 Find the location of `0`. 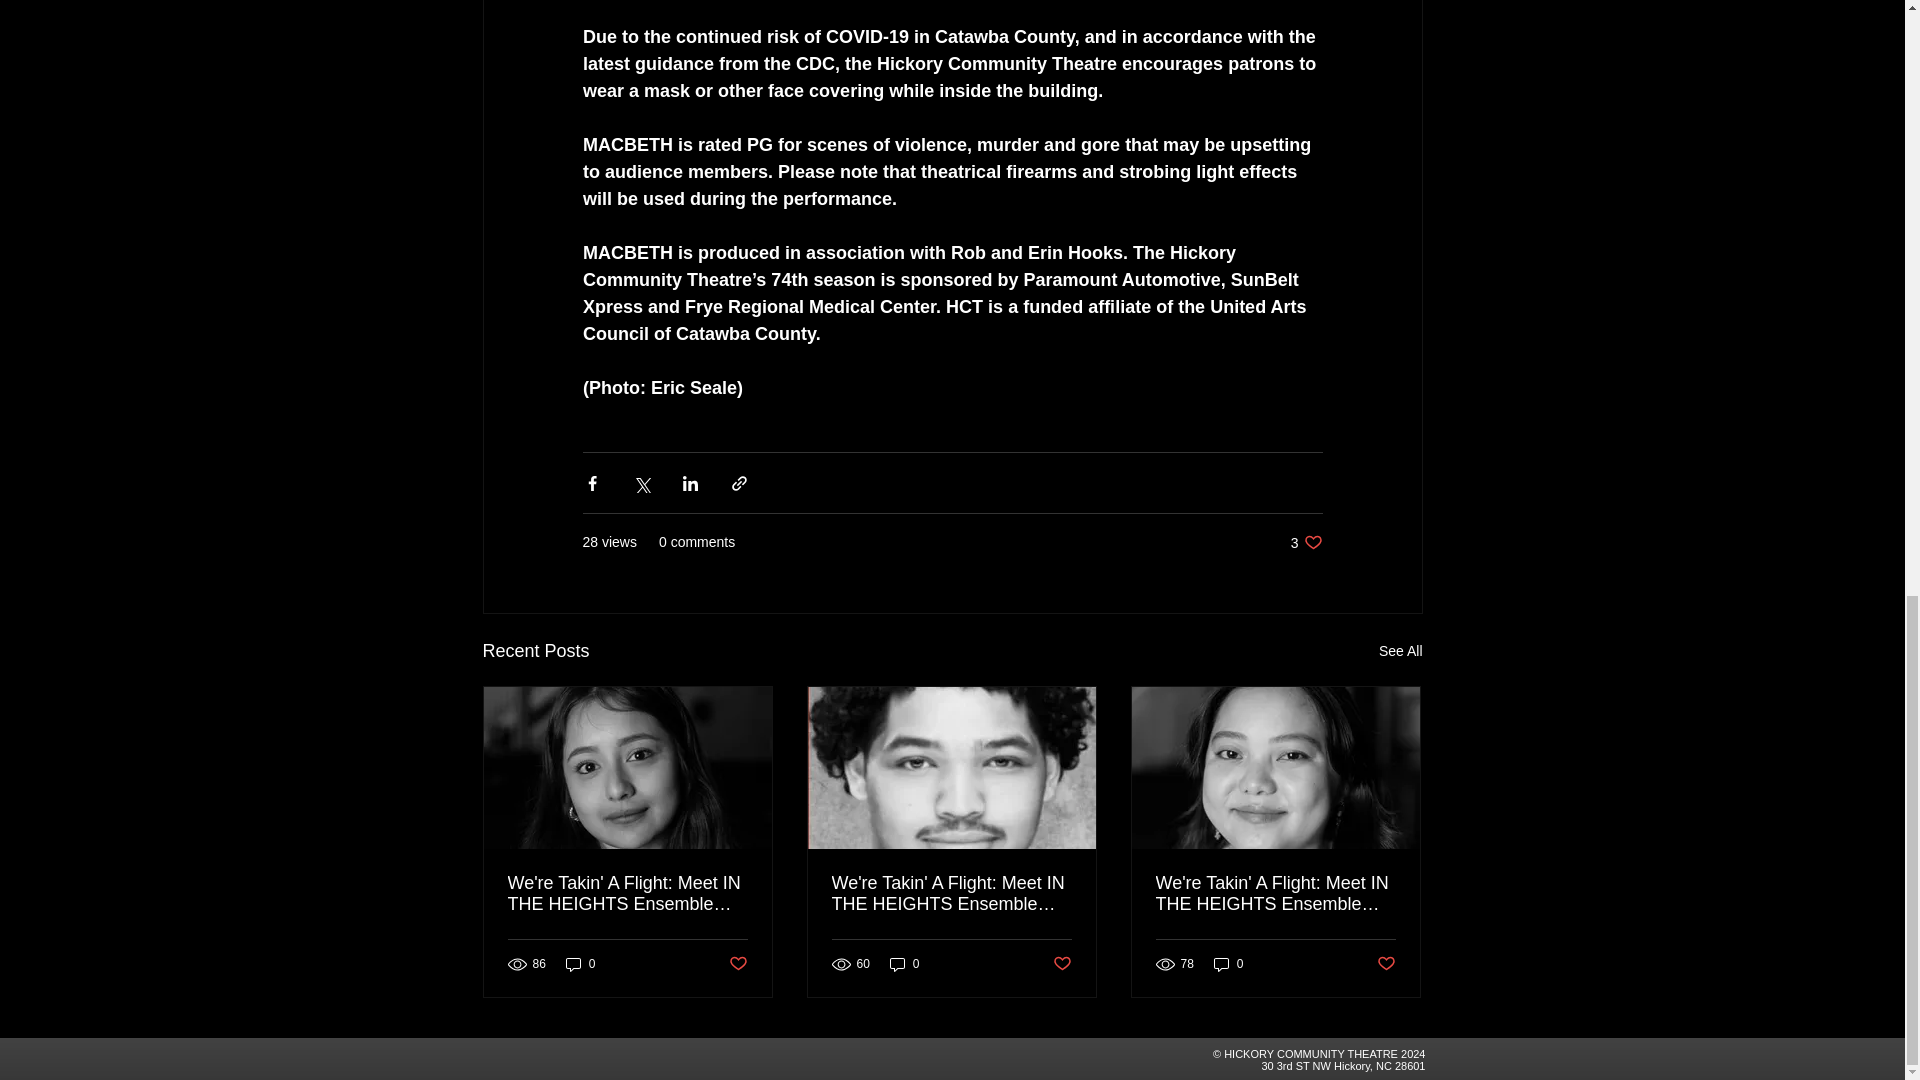

0 is located at coordinates (580, 963).